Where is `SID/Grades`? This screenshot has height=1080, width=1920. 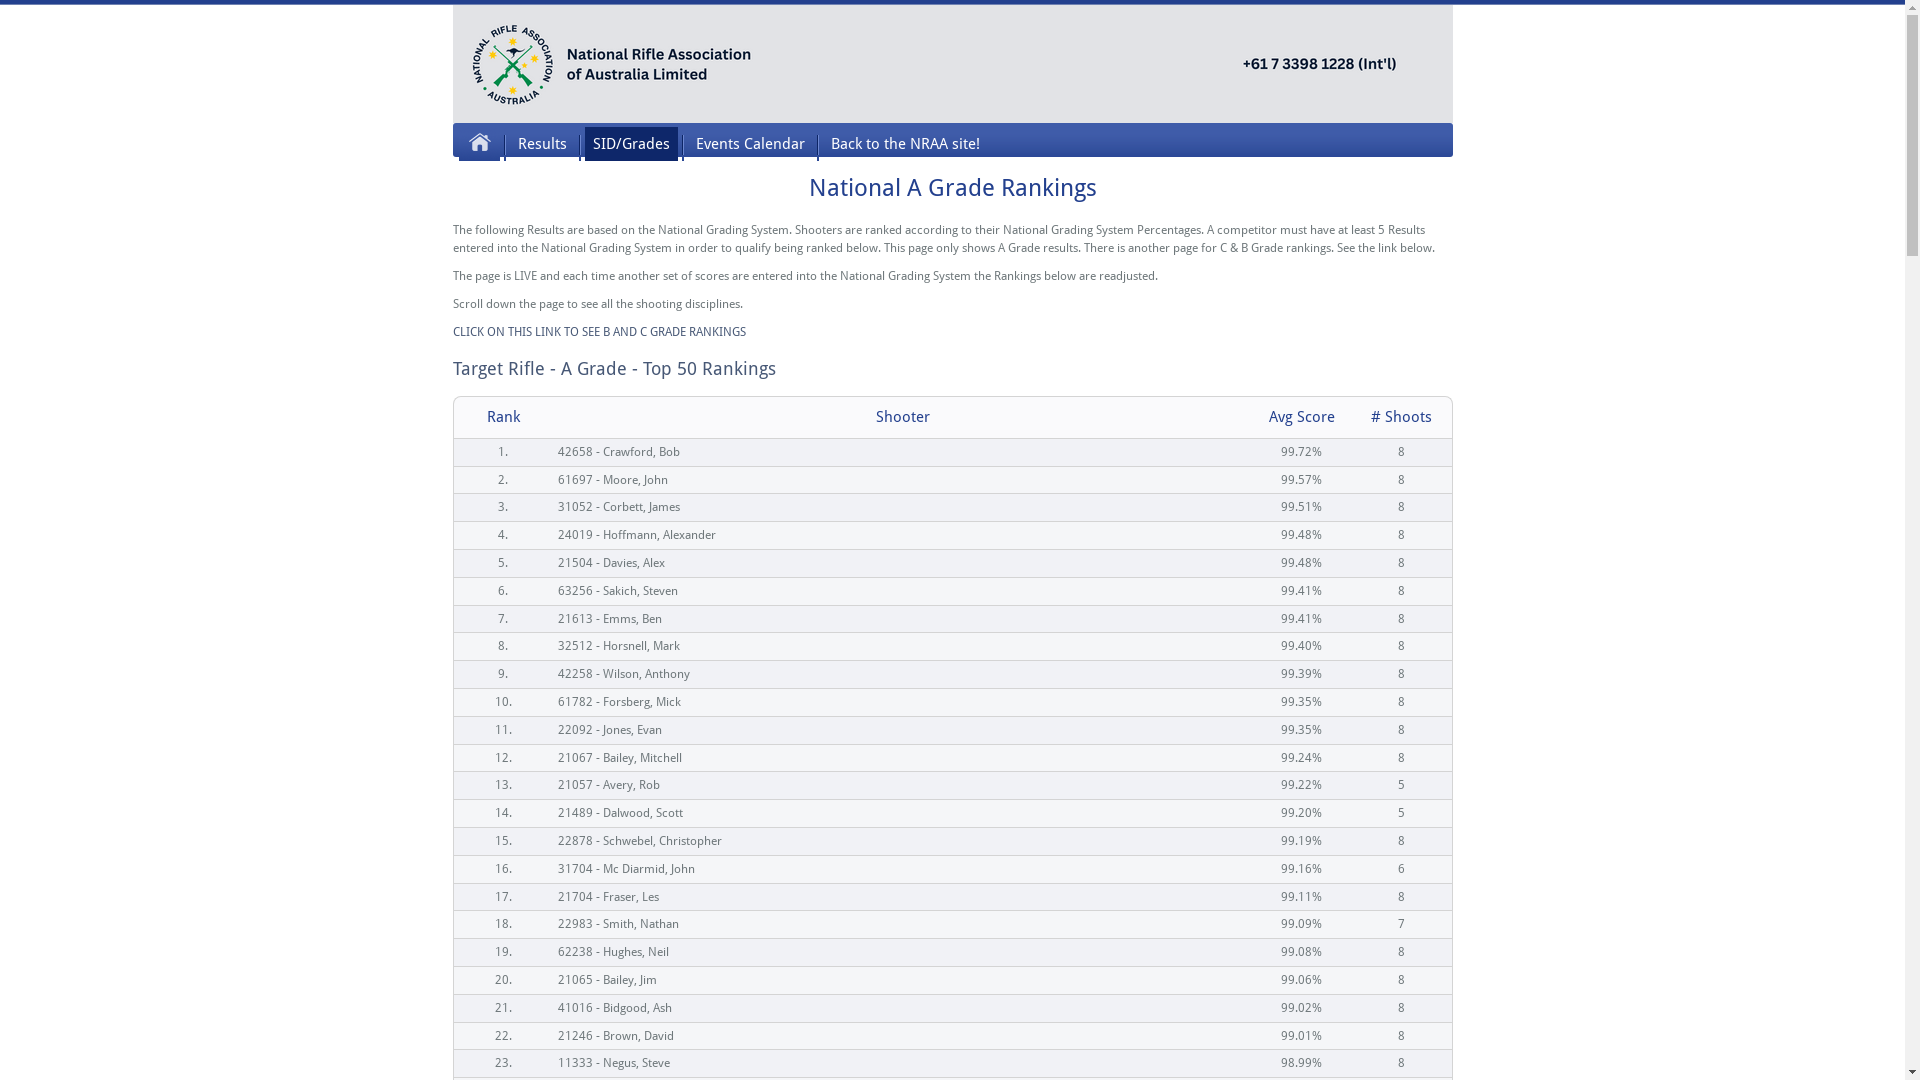 SID/Grades is located at coordinates (630, 144).